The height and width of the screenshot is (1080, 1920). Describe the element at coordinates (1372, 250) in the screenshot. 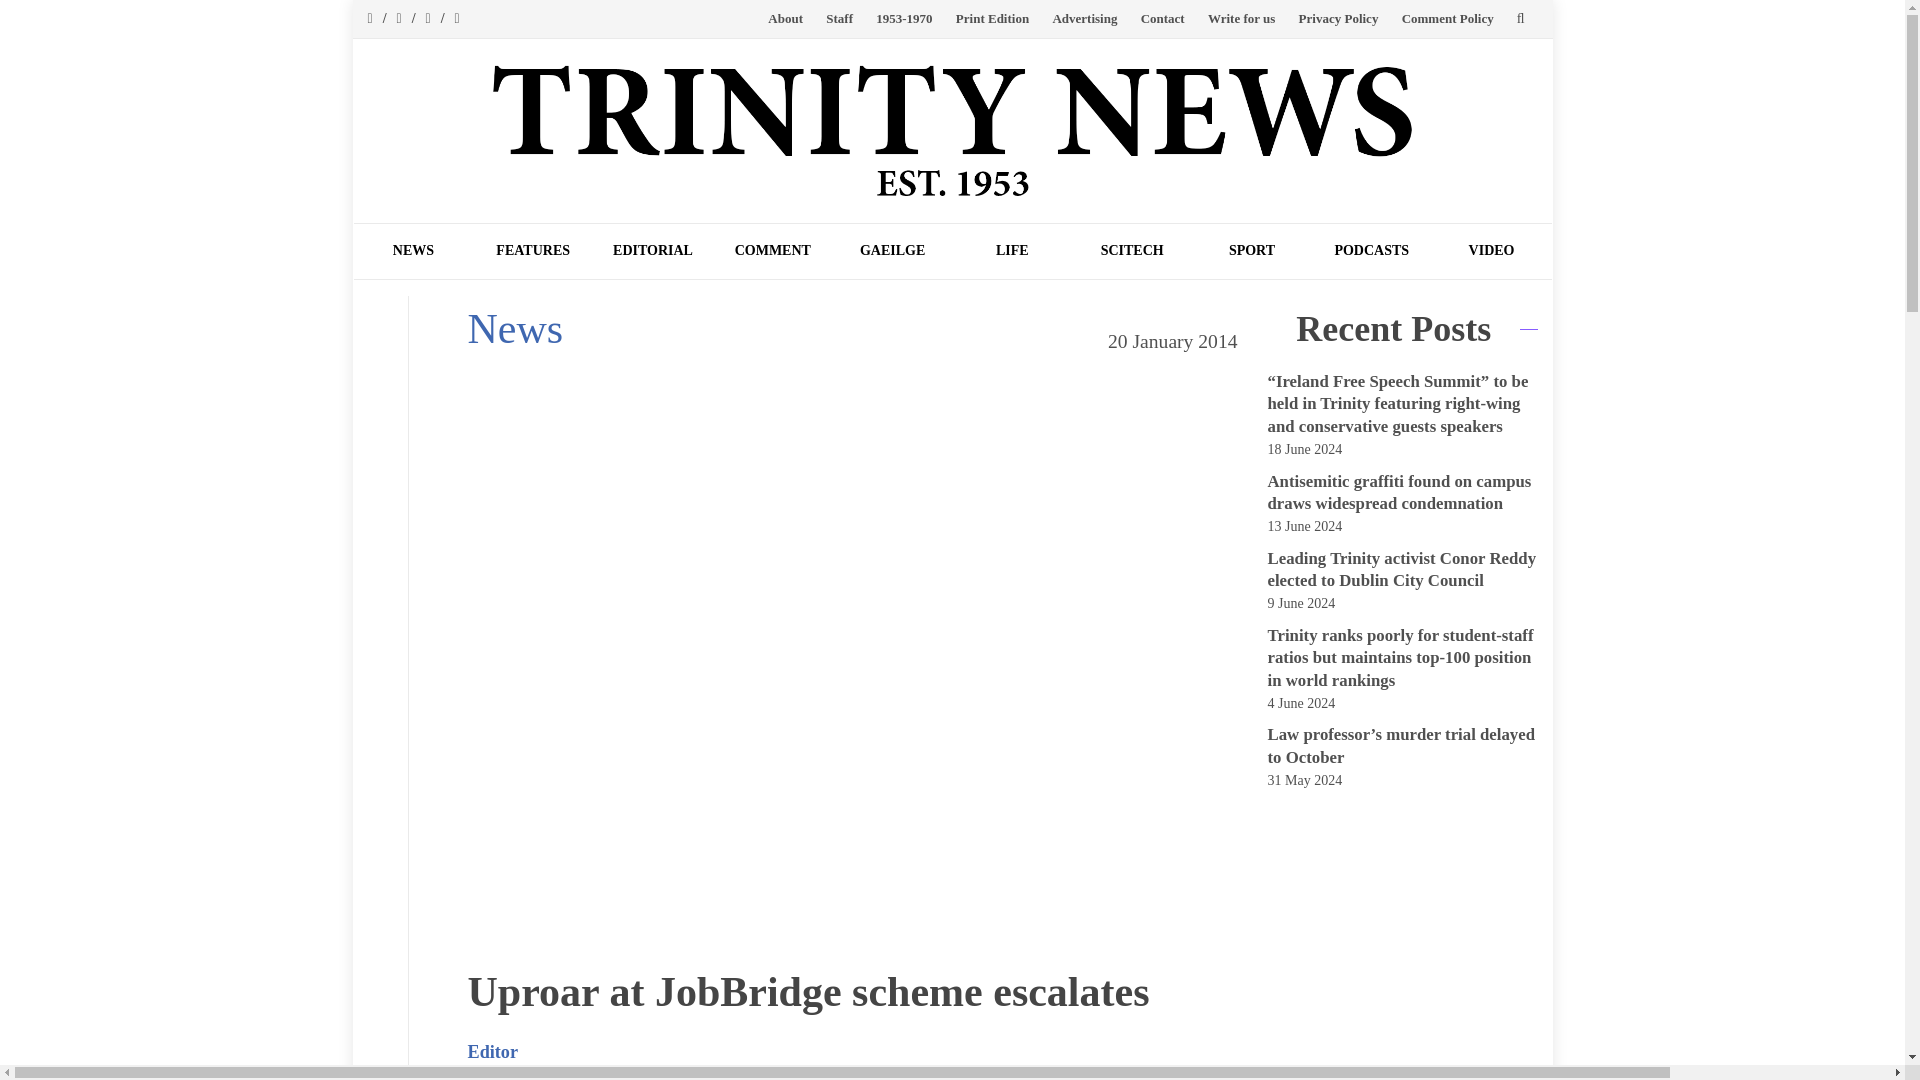

I see `PODCASTS` at that location.